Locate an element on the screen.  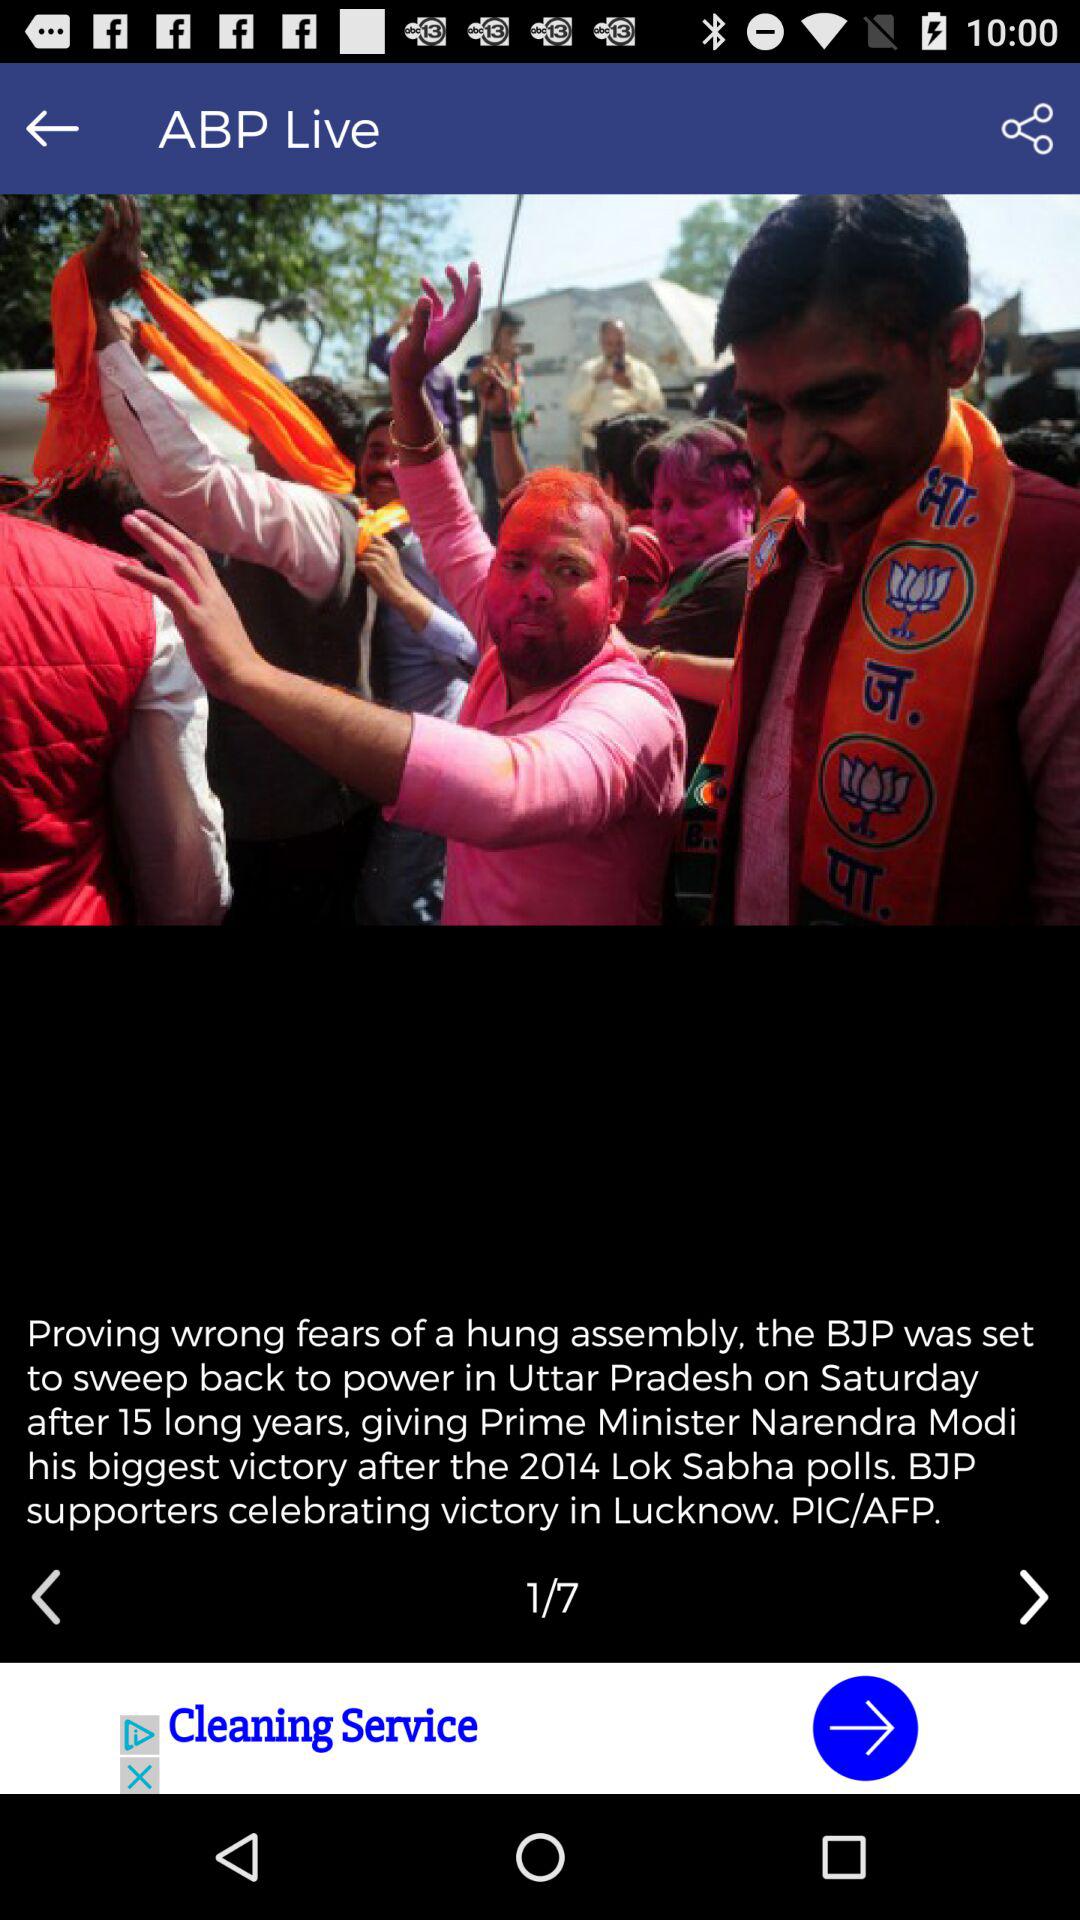
details about advertisement is located at coordinates (540, 1728).